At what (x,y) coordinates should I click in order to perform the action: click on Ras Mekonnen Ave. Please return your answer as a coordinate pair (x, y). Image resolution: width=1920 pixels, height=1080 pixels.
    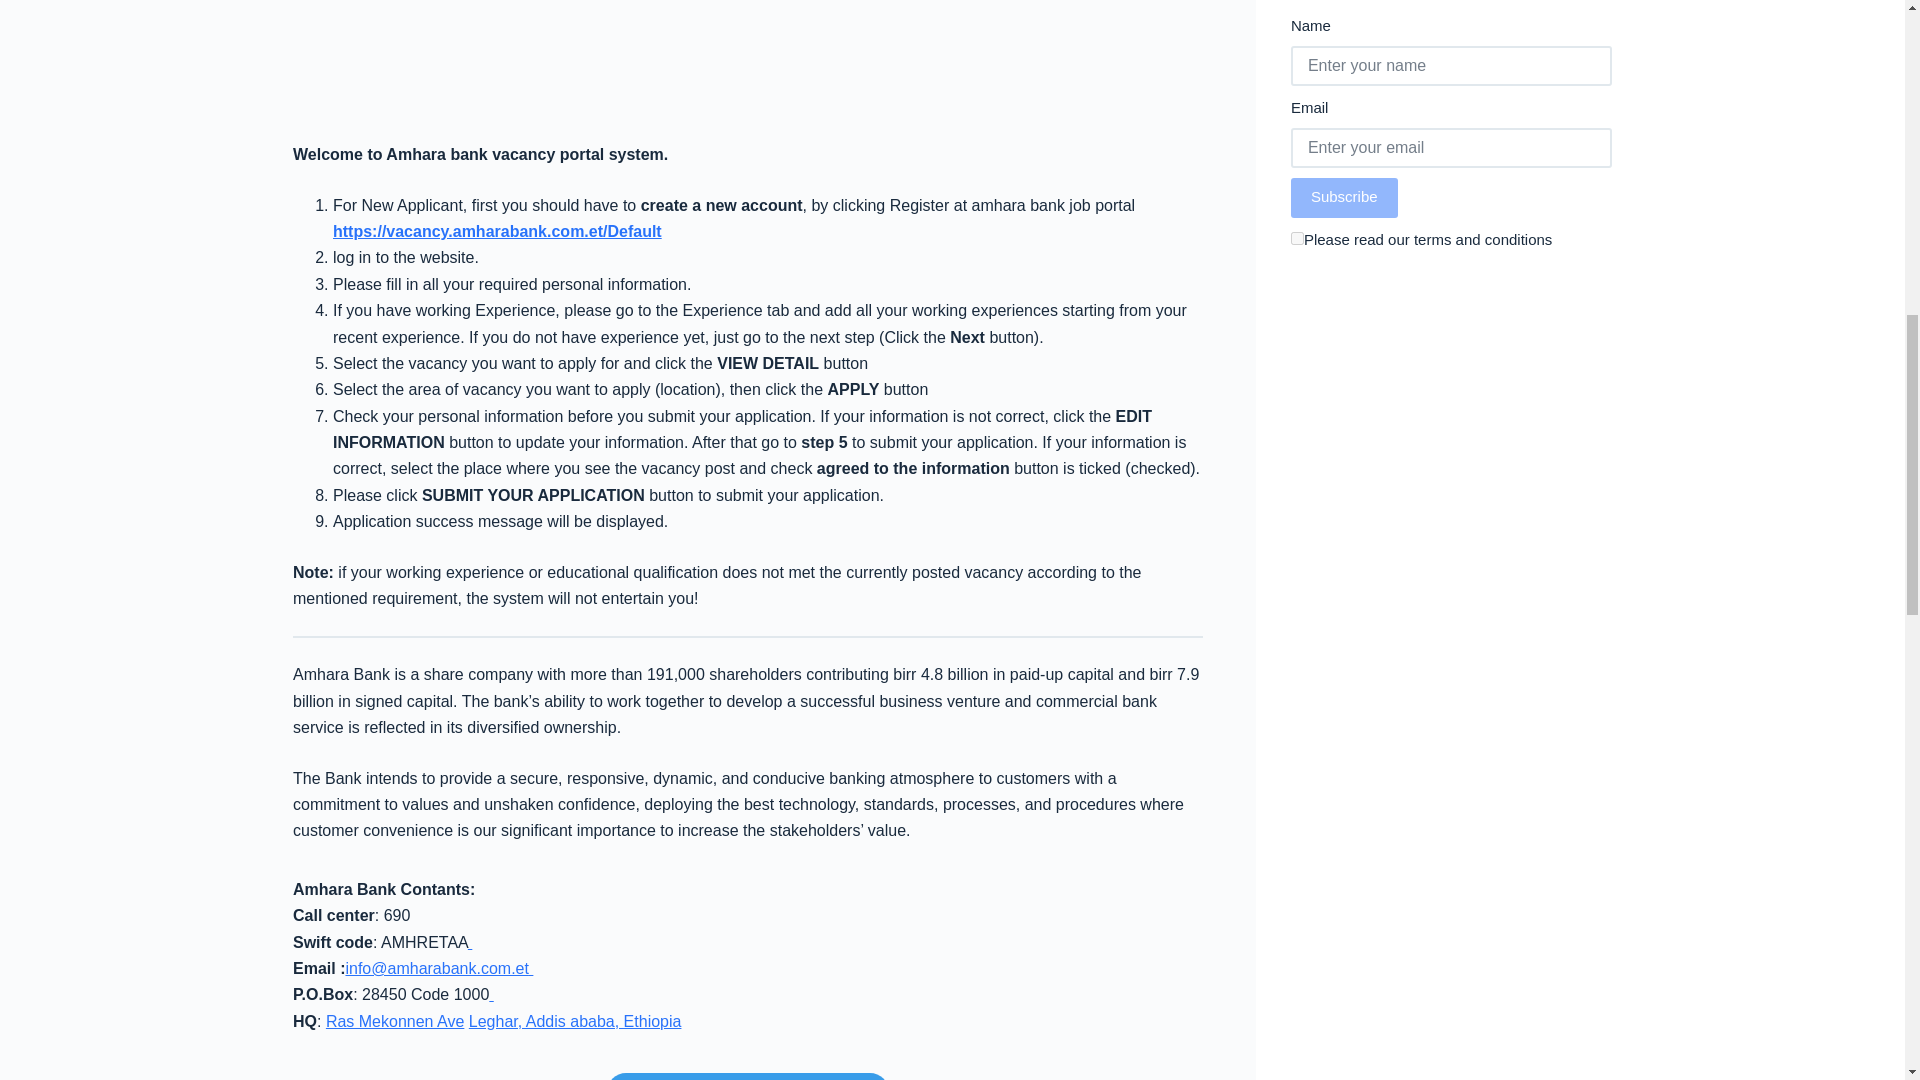
    Looking at the image, I should click on (395, 1022).